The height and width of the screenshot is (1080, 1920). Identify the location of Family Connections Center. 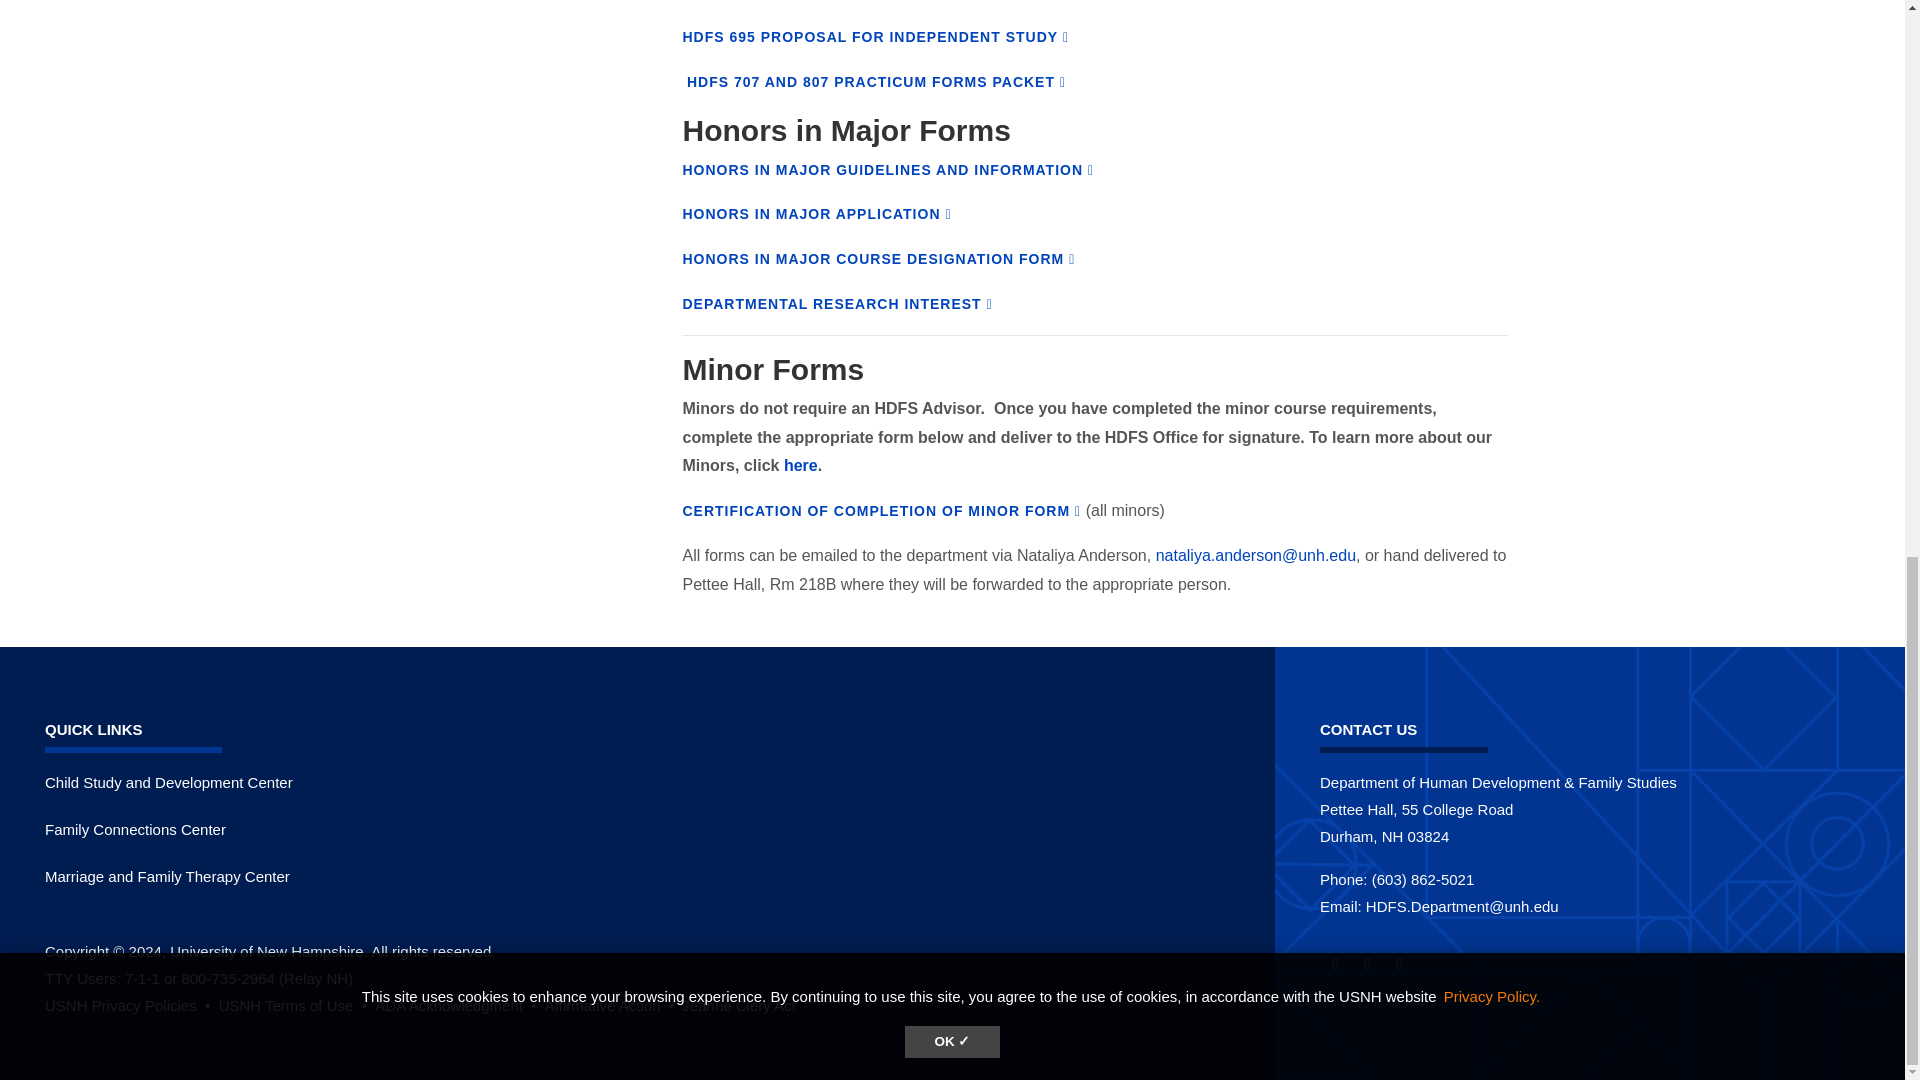
(135, 829).